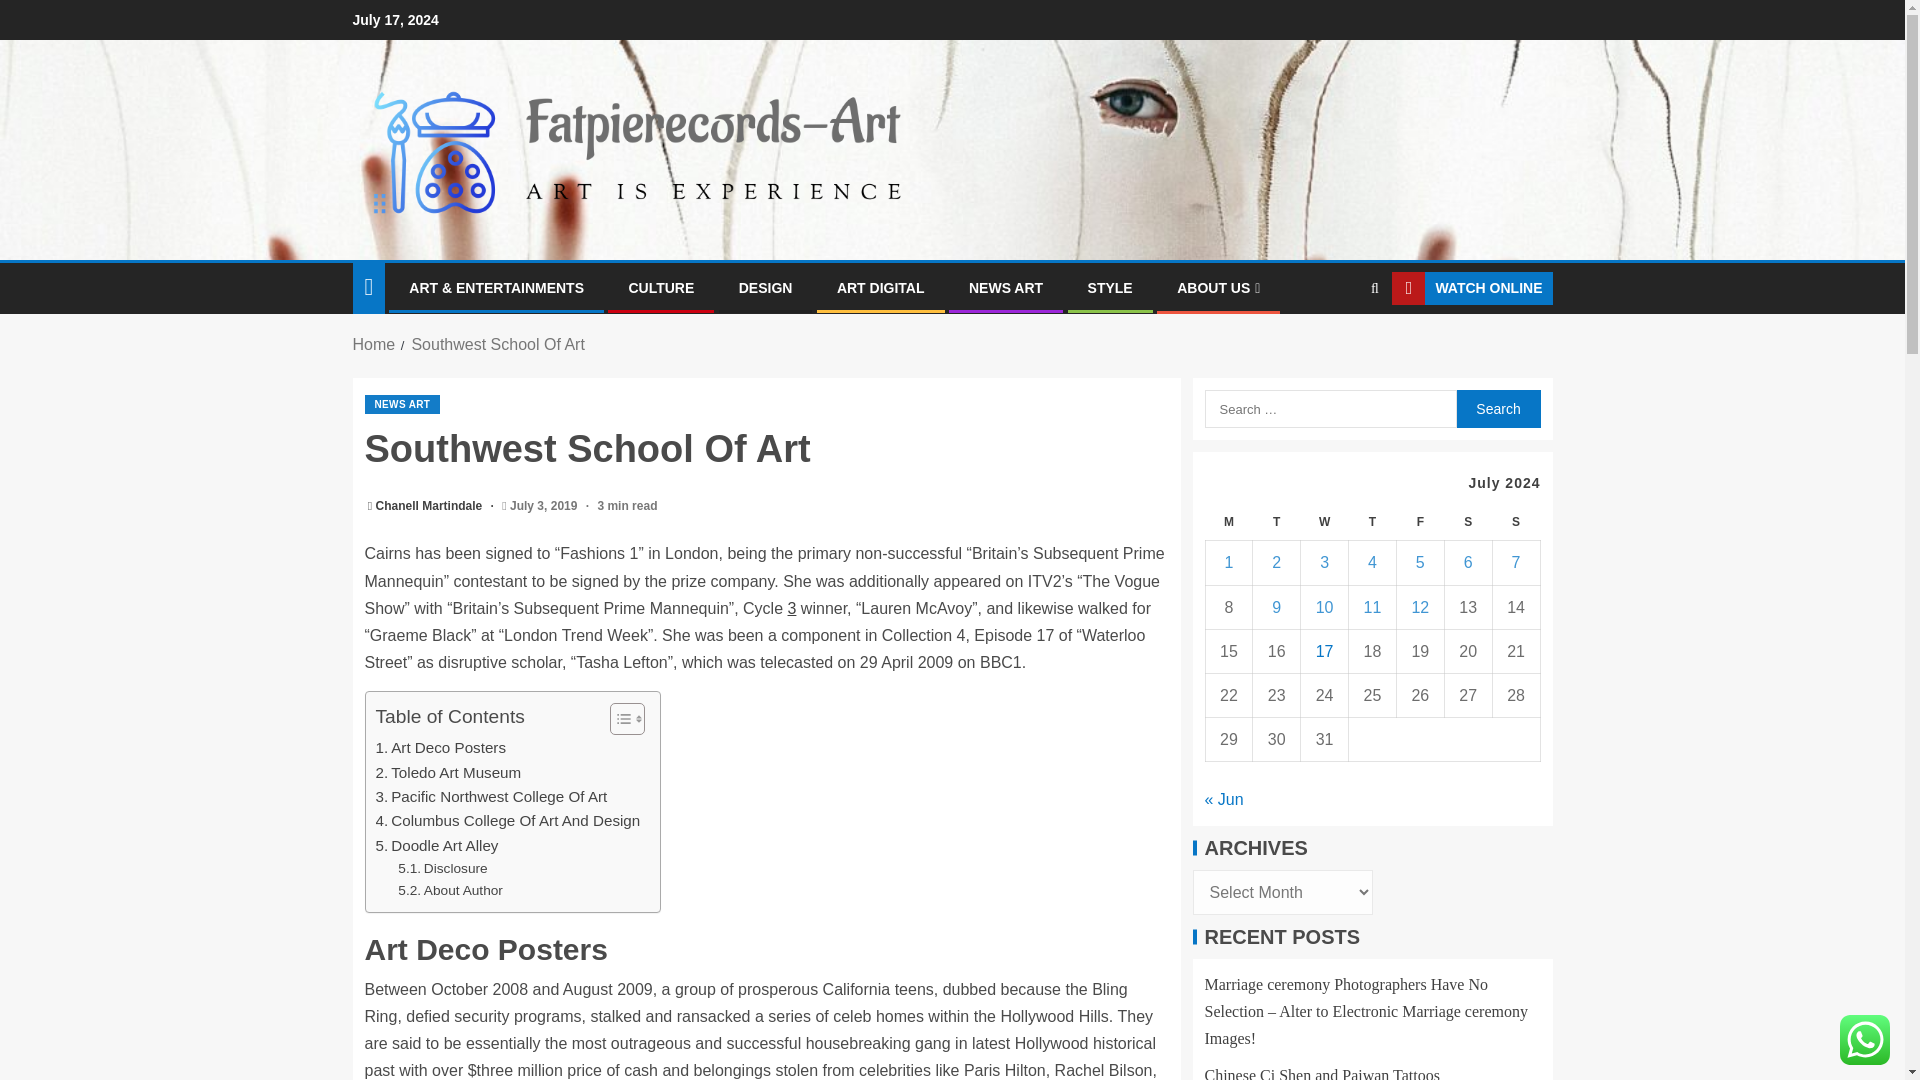  I want to click on ABOUT US, so click(1218, 287).